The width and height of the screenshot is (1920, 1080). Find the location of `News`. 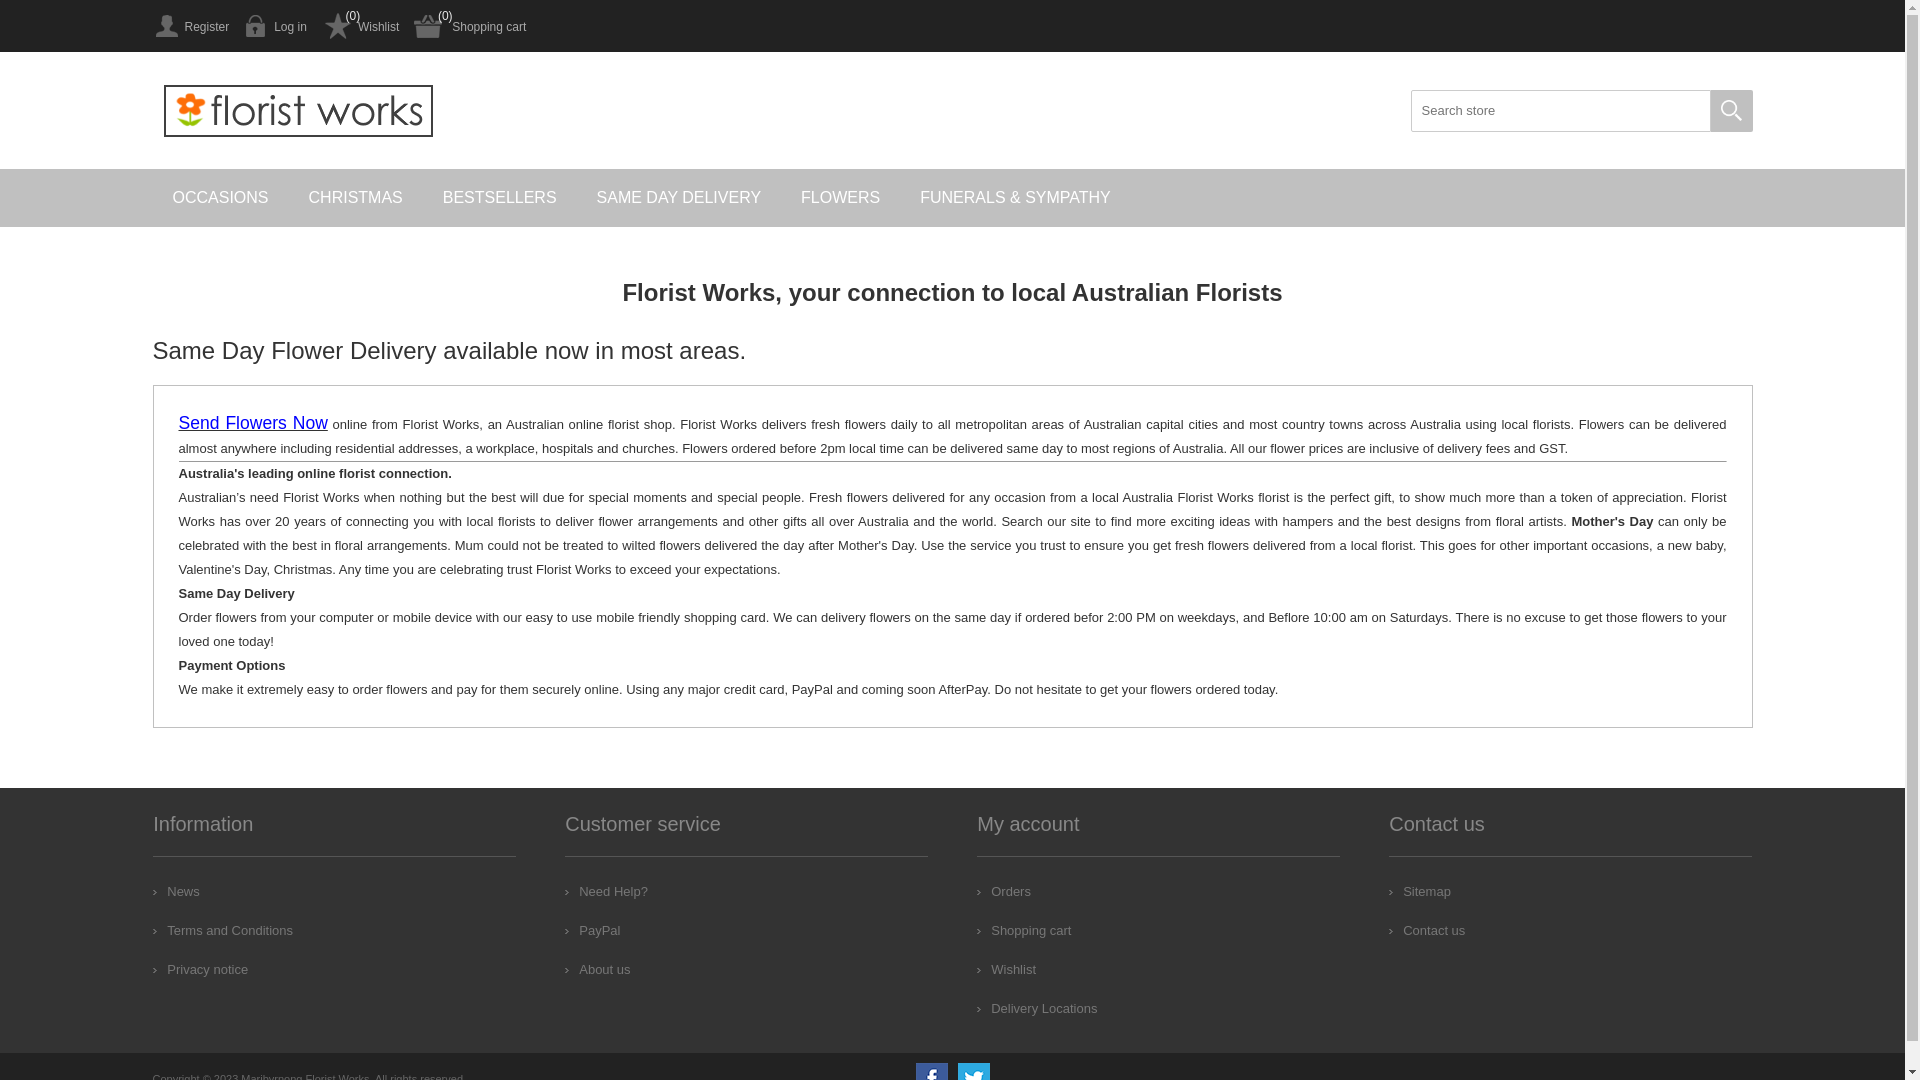

News is located at coordinates (176, 891).